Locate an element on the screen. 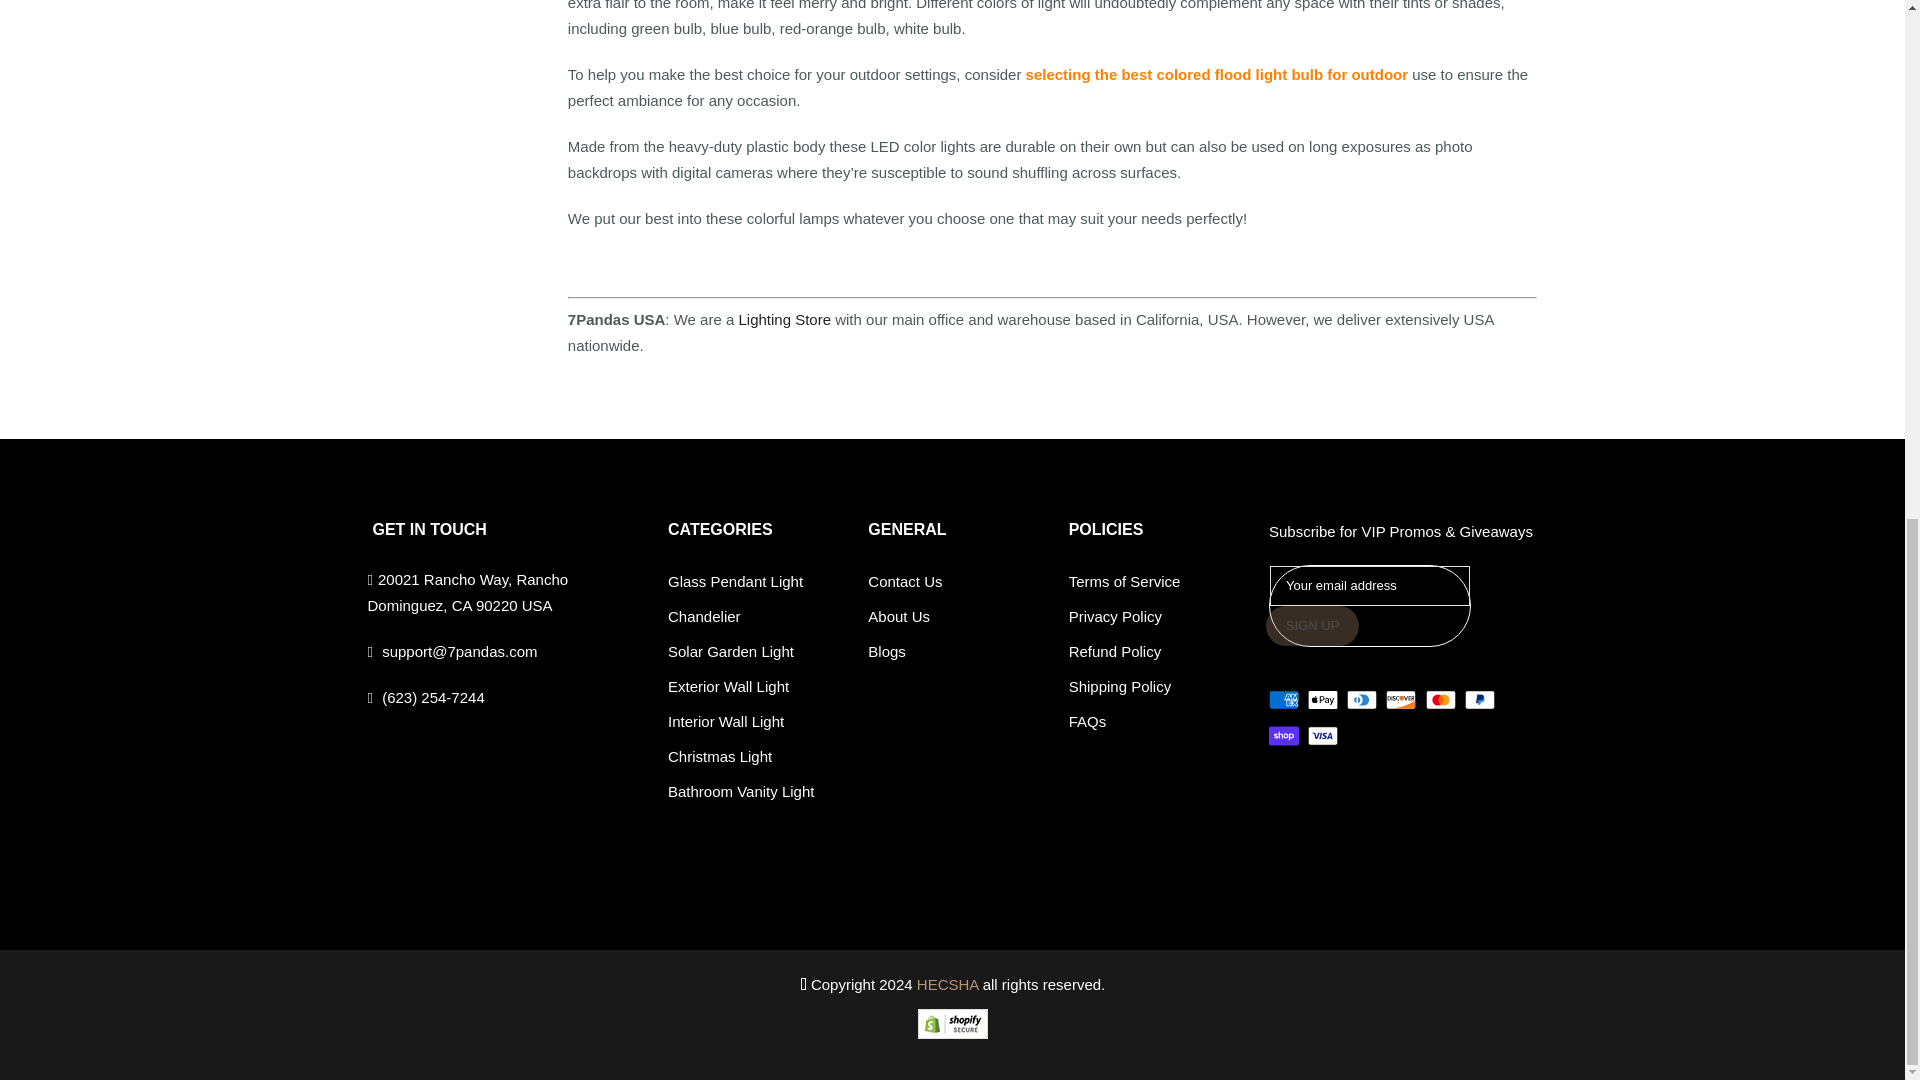 The height and width of the screenshot is (1080, 1920). Mastercard is located at coordinates (1440, 699).